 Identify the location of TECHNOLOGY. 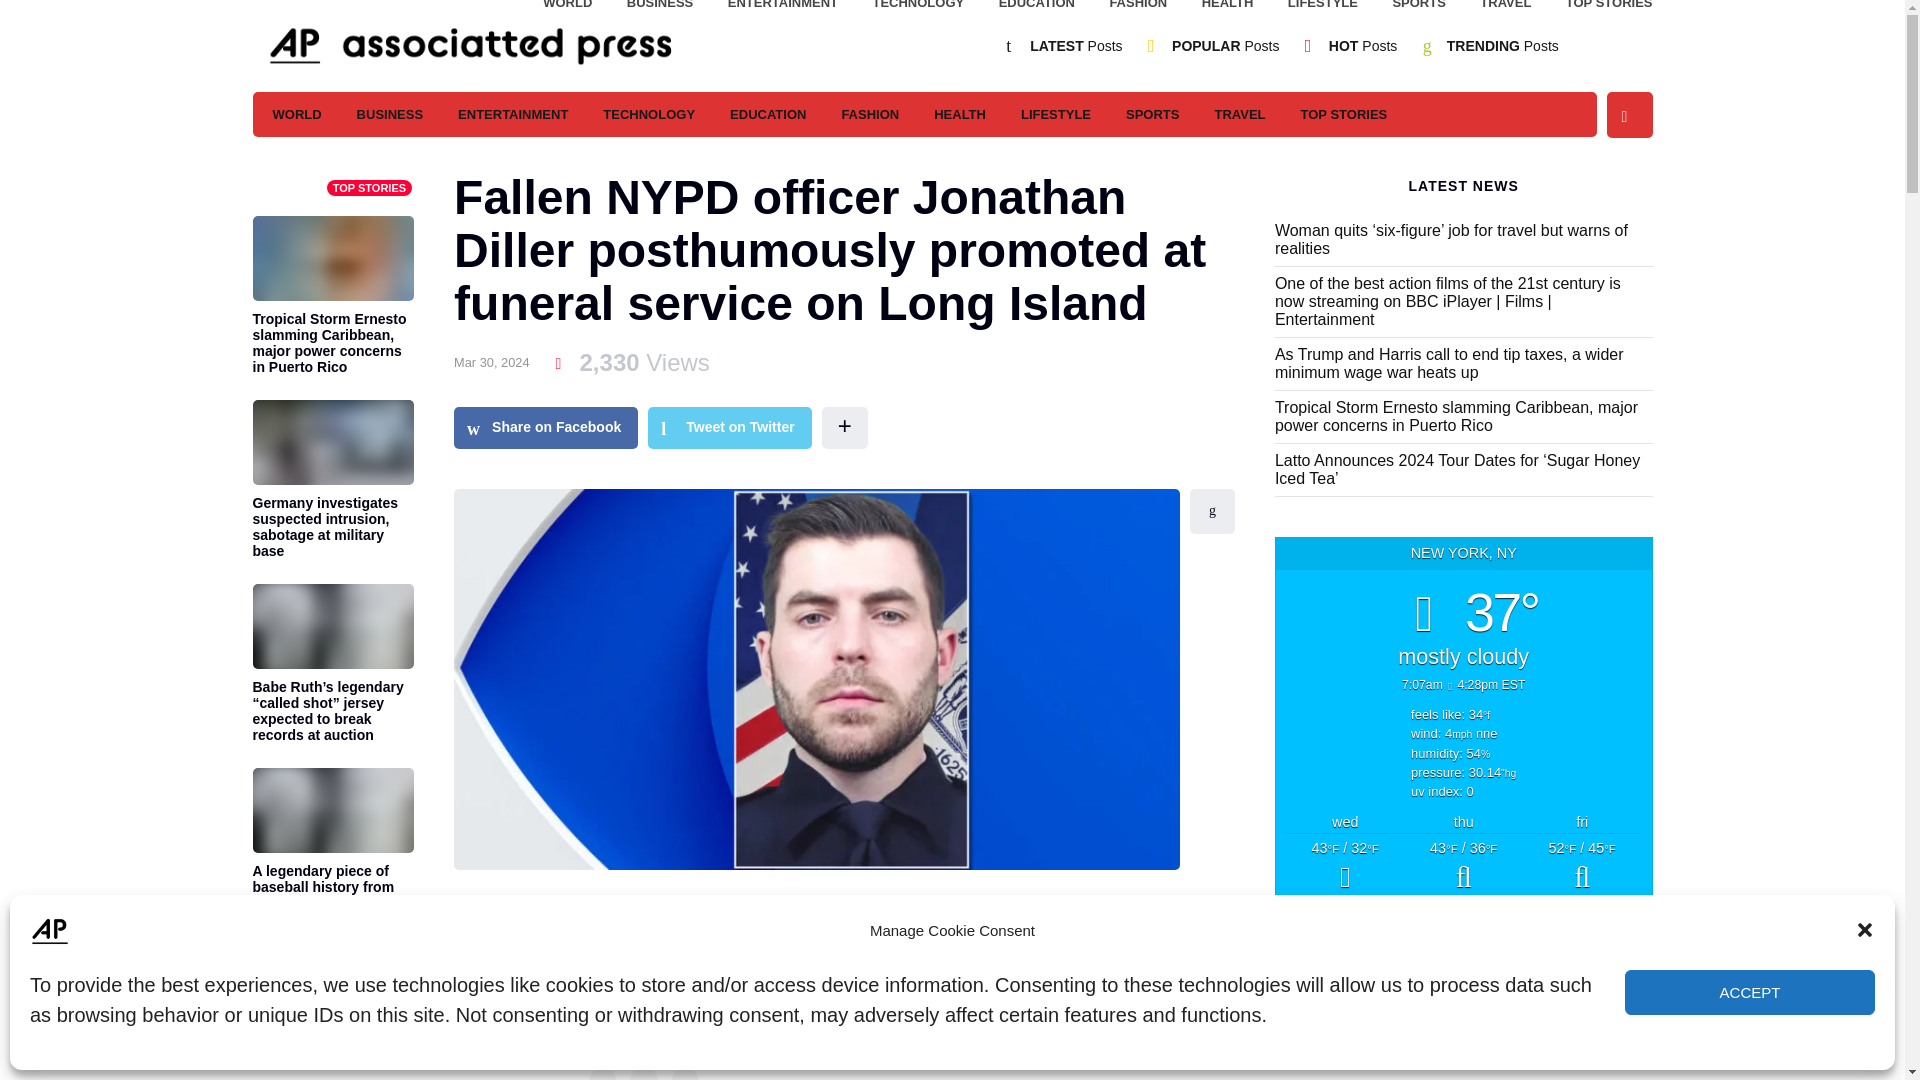
(917, 8).